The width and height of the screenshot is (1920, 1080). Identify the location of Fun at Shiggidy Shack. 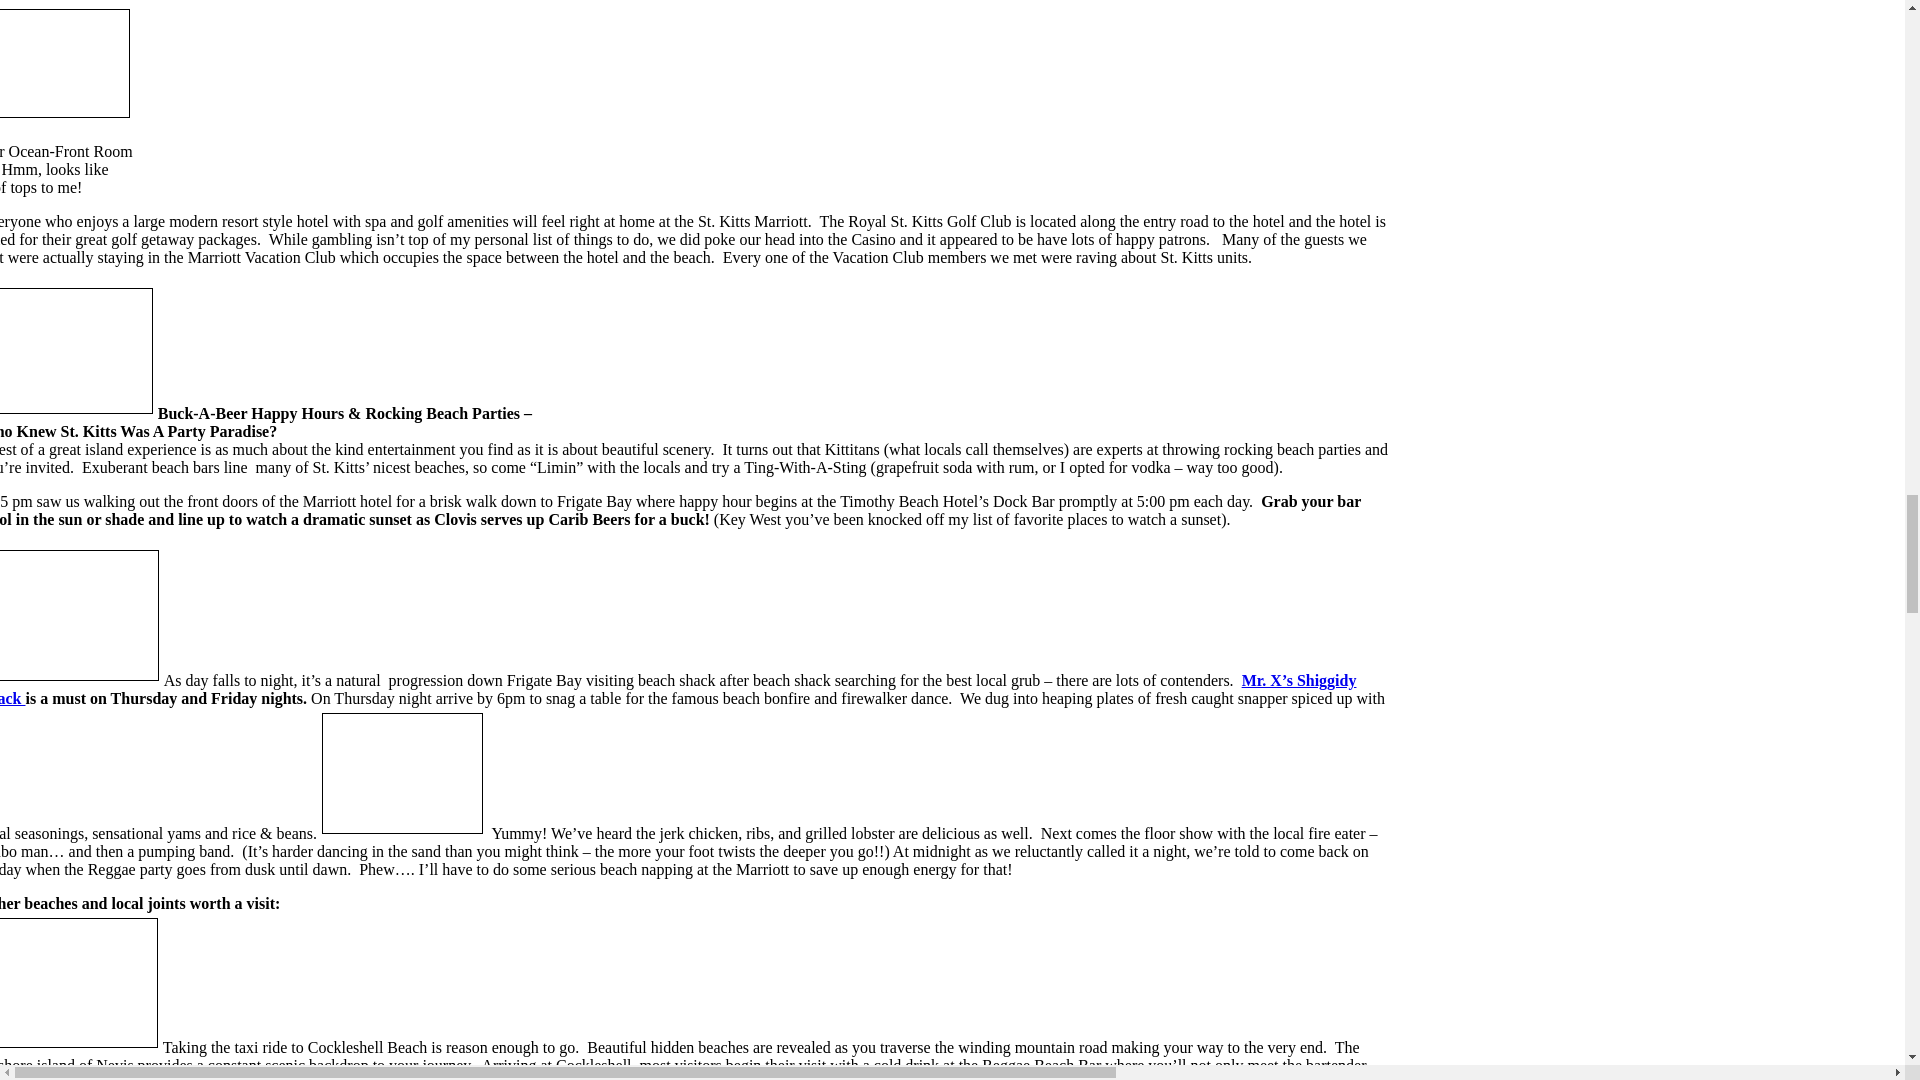
(80, 615).